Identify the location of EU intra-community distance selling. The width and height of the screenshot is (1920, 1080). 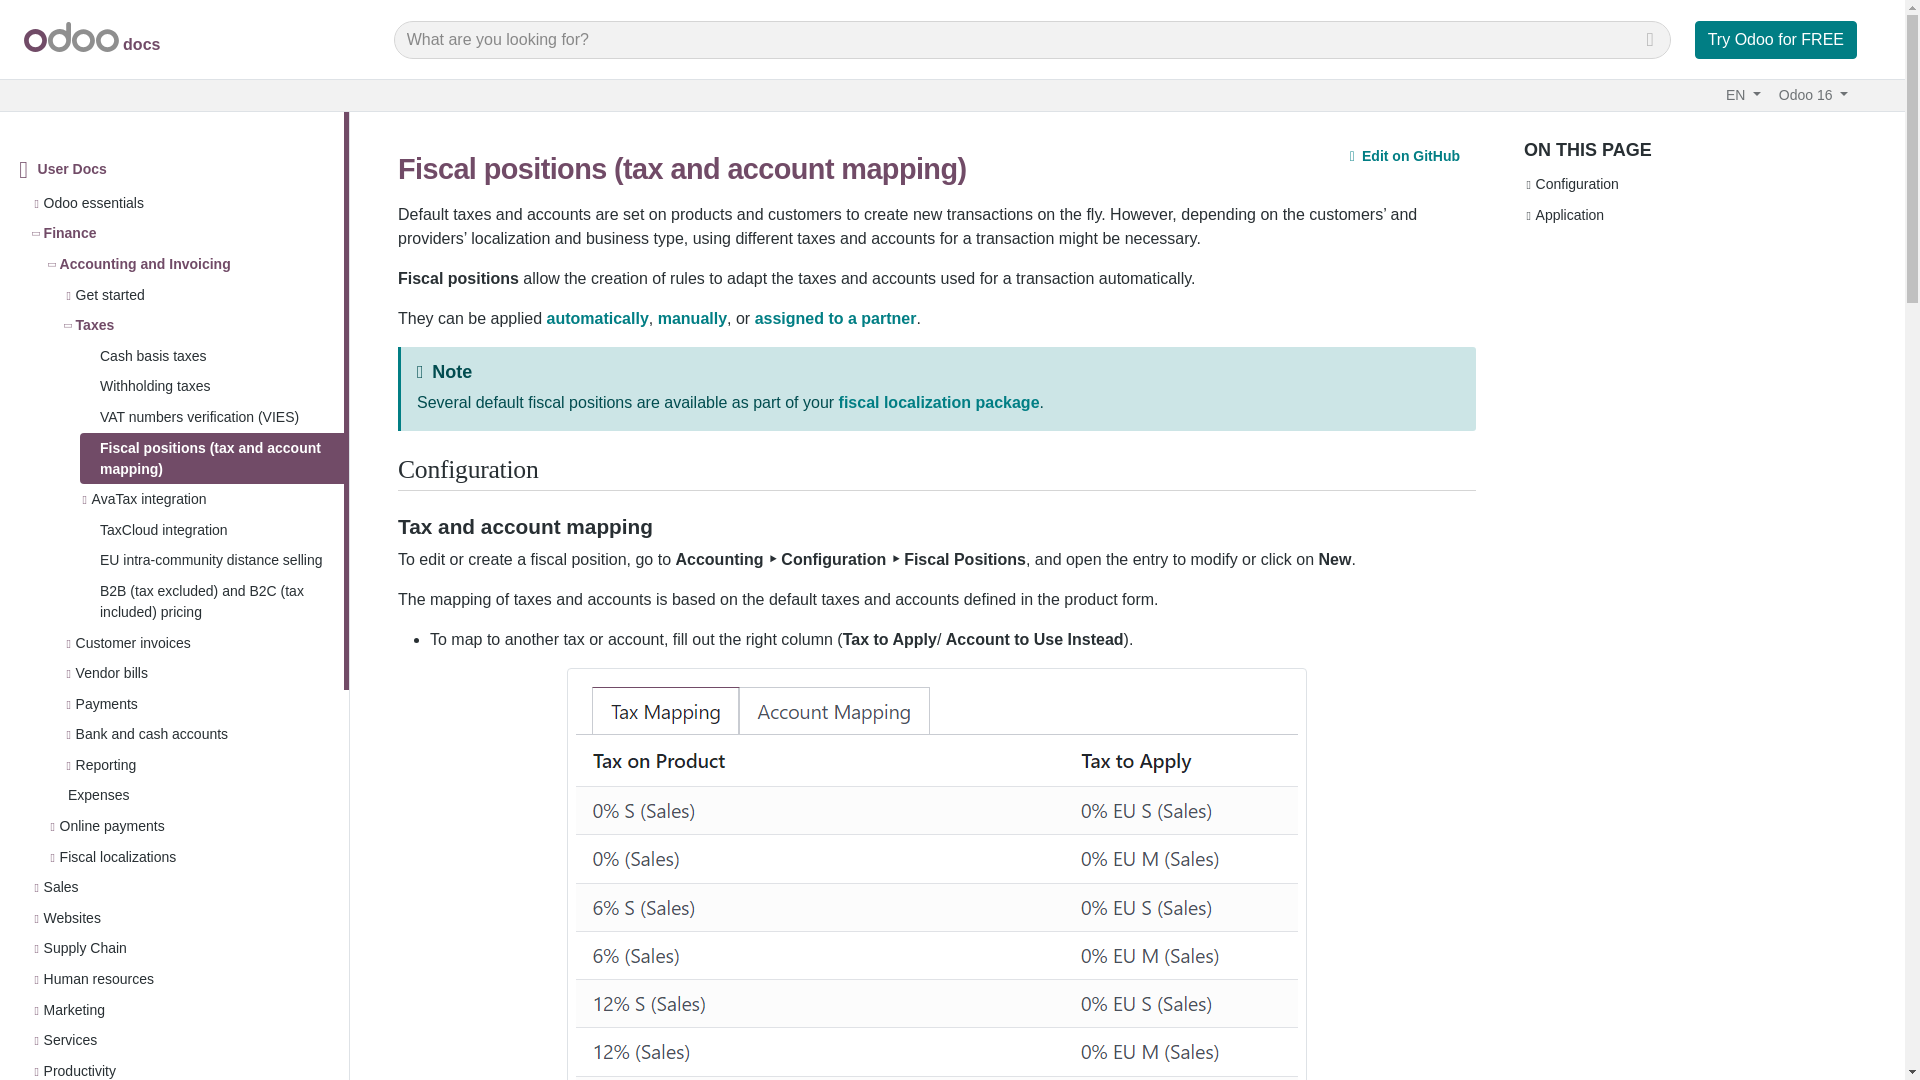
(212, 561).